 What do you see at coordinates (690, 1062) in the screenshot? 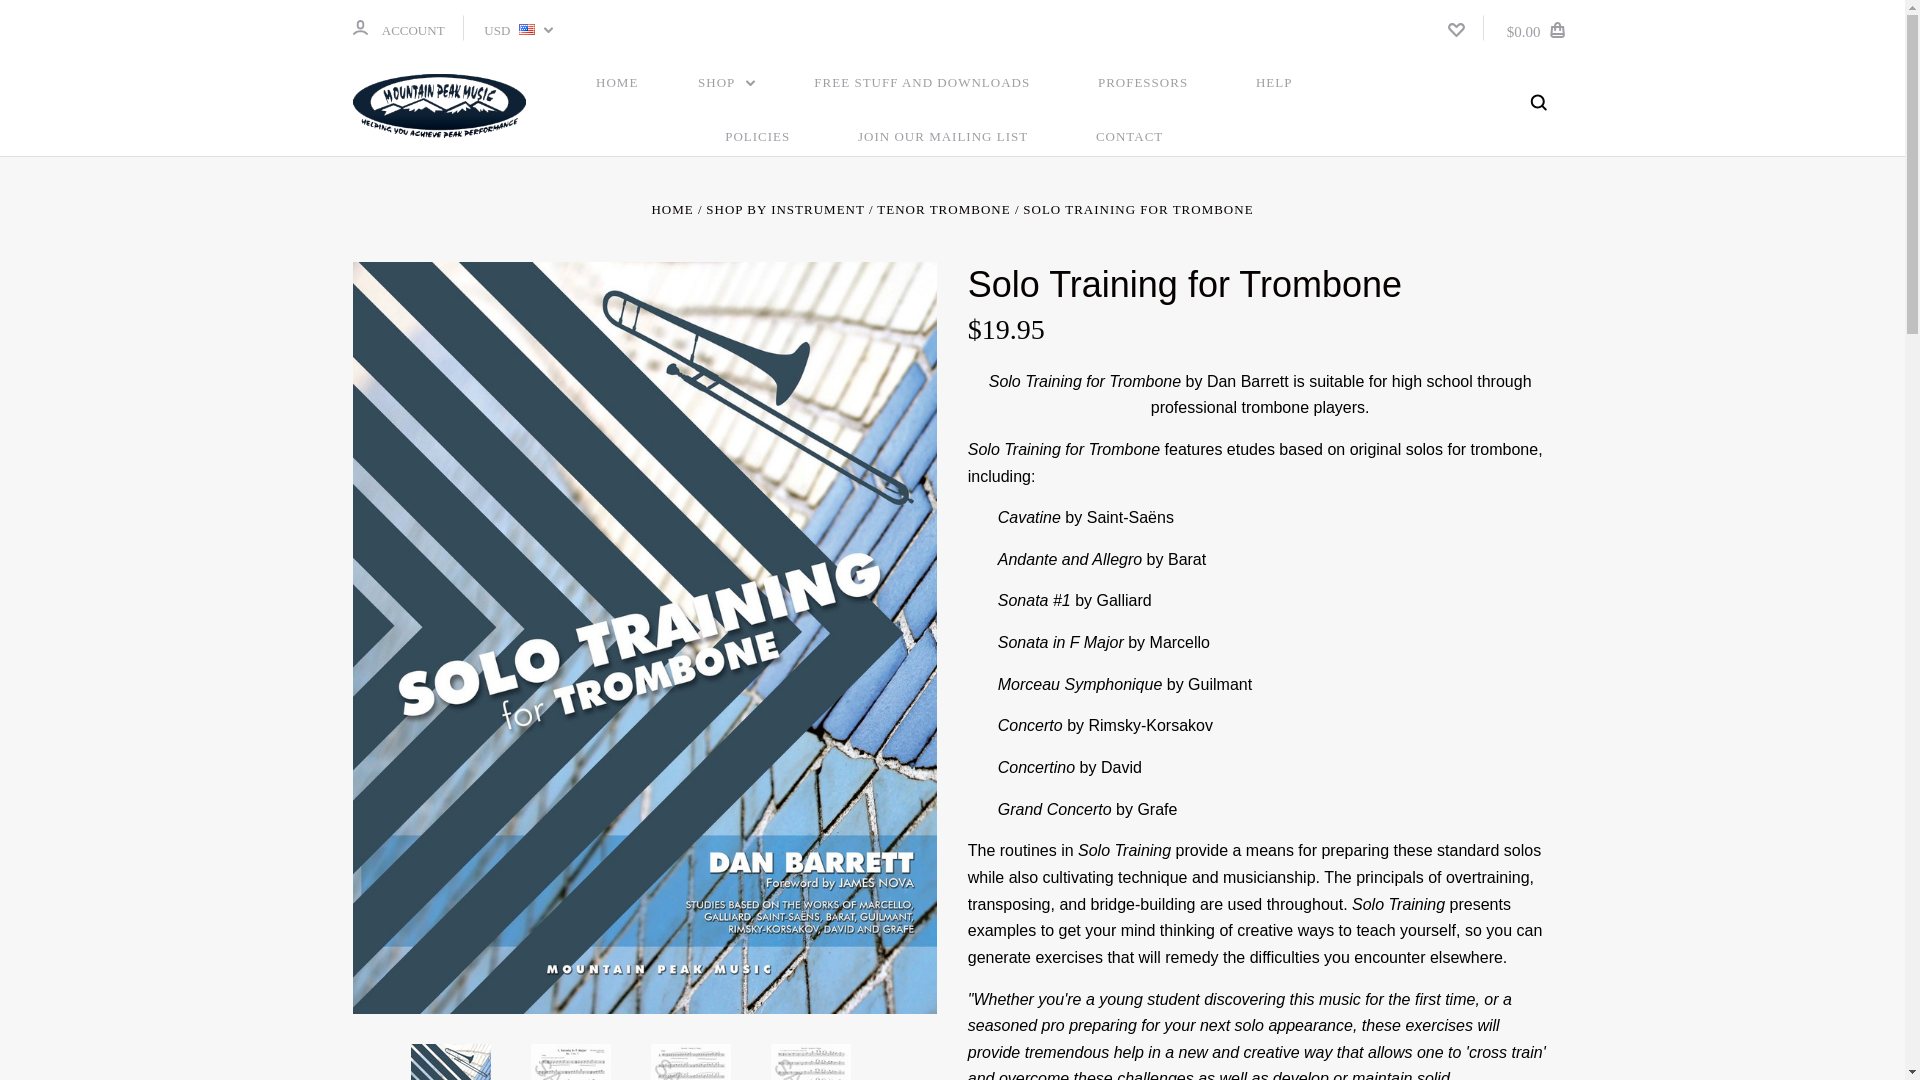
I see `Solo Training for Trombone` at bounding box center [690, 1062].